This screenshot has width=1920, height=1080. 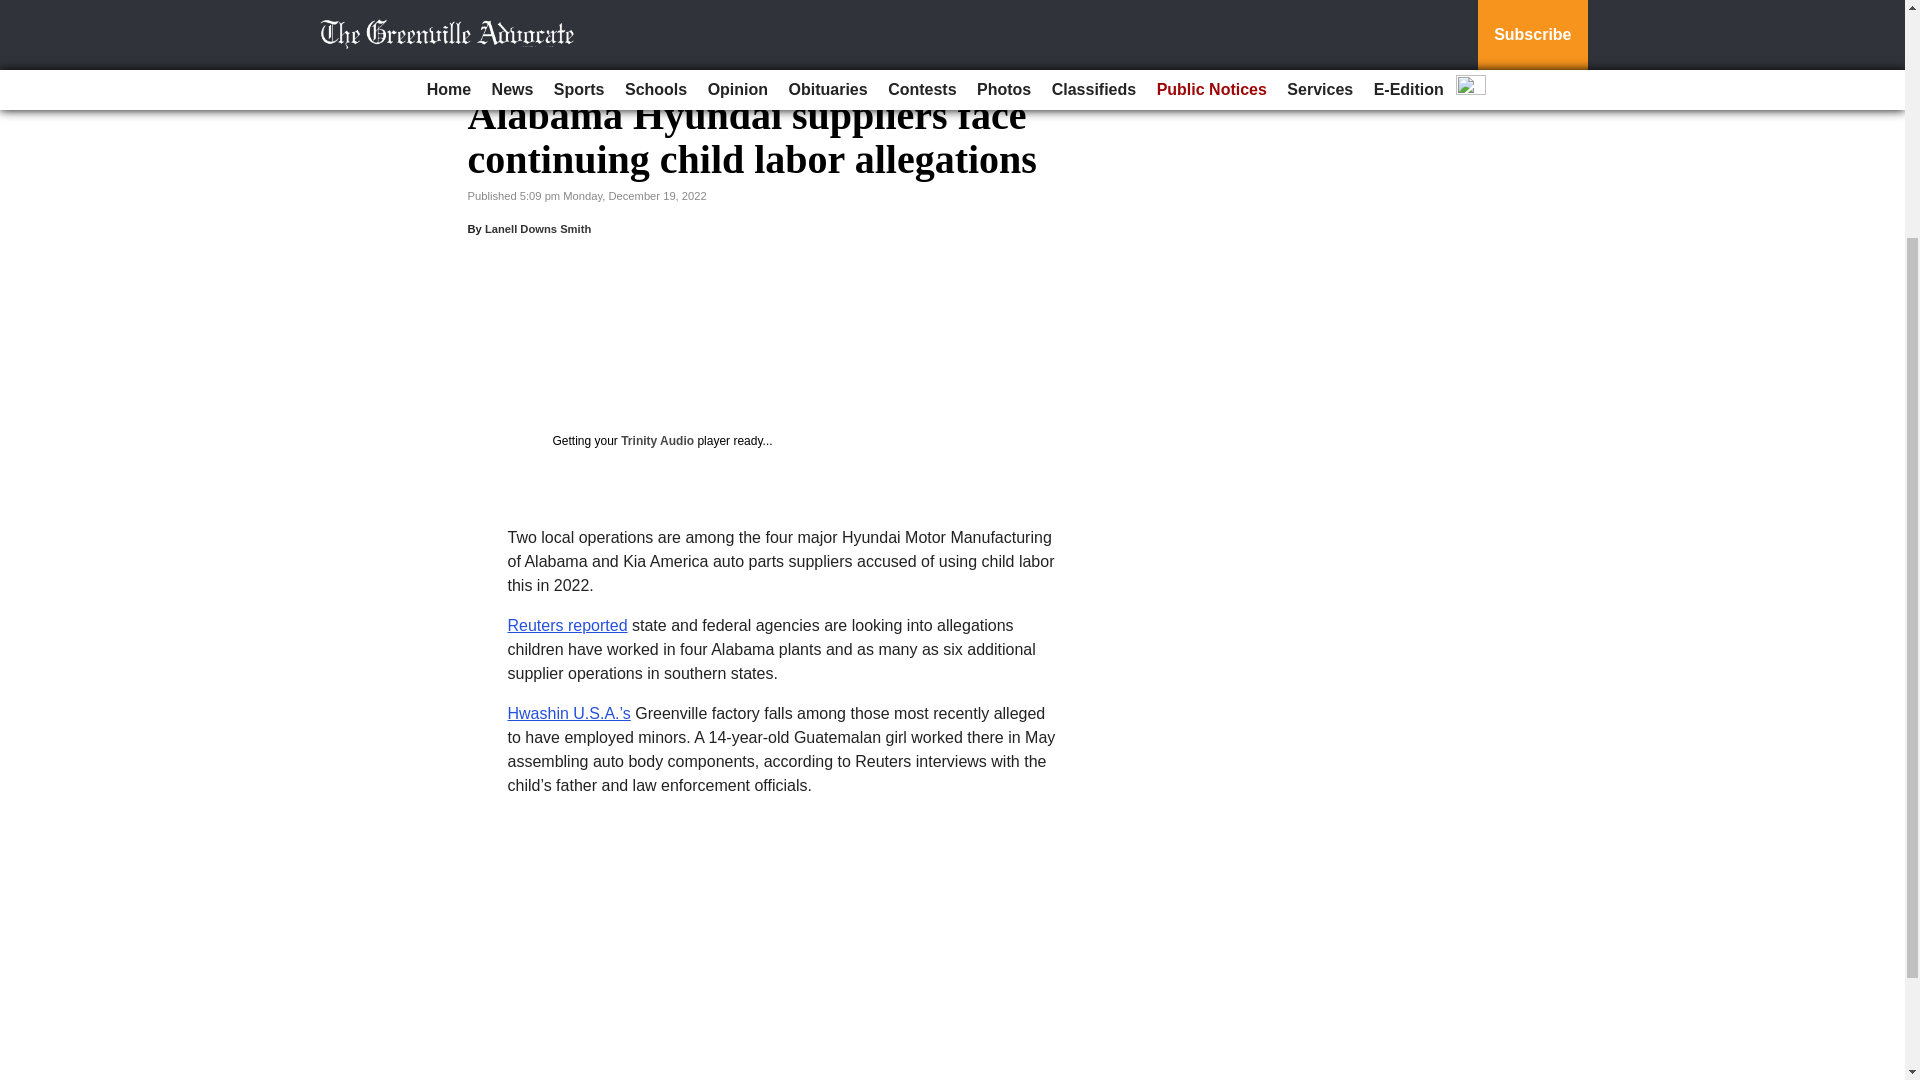 I want to click on Lanell Downs Smith, so click(x=538, y=228).